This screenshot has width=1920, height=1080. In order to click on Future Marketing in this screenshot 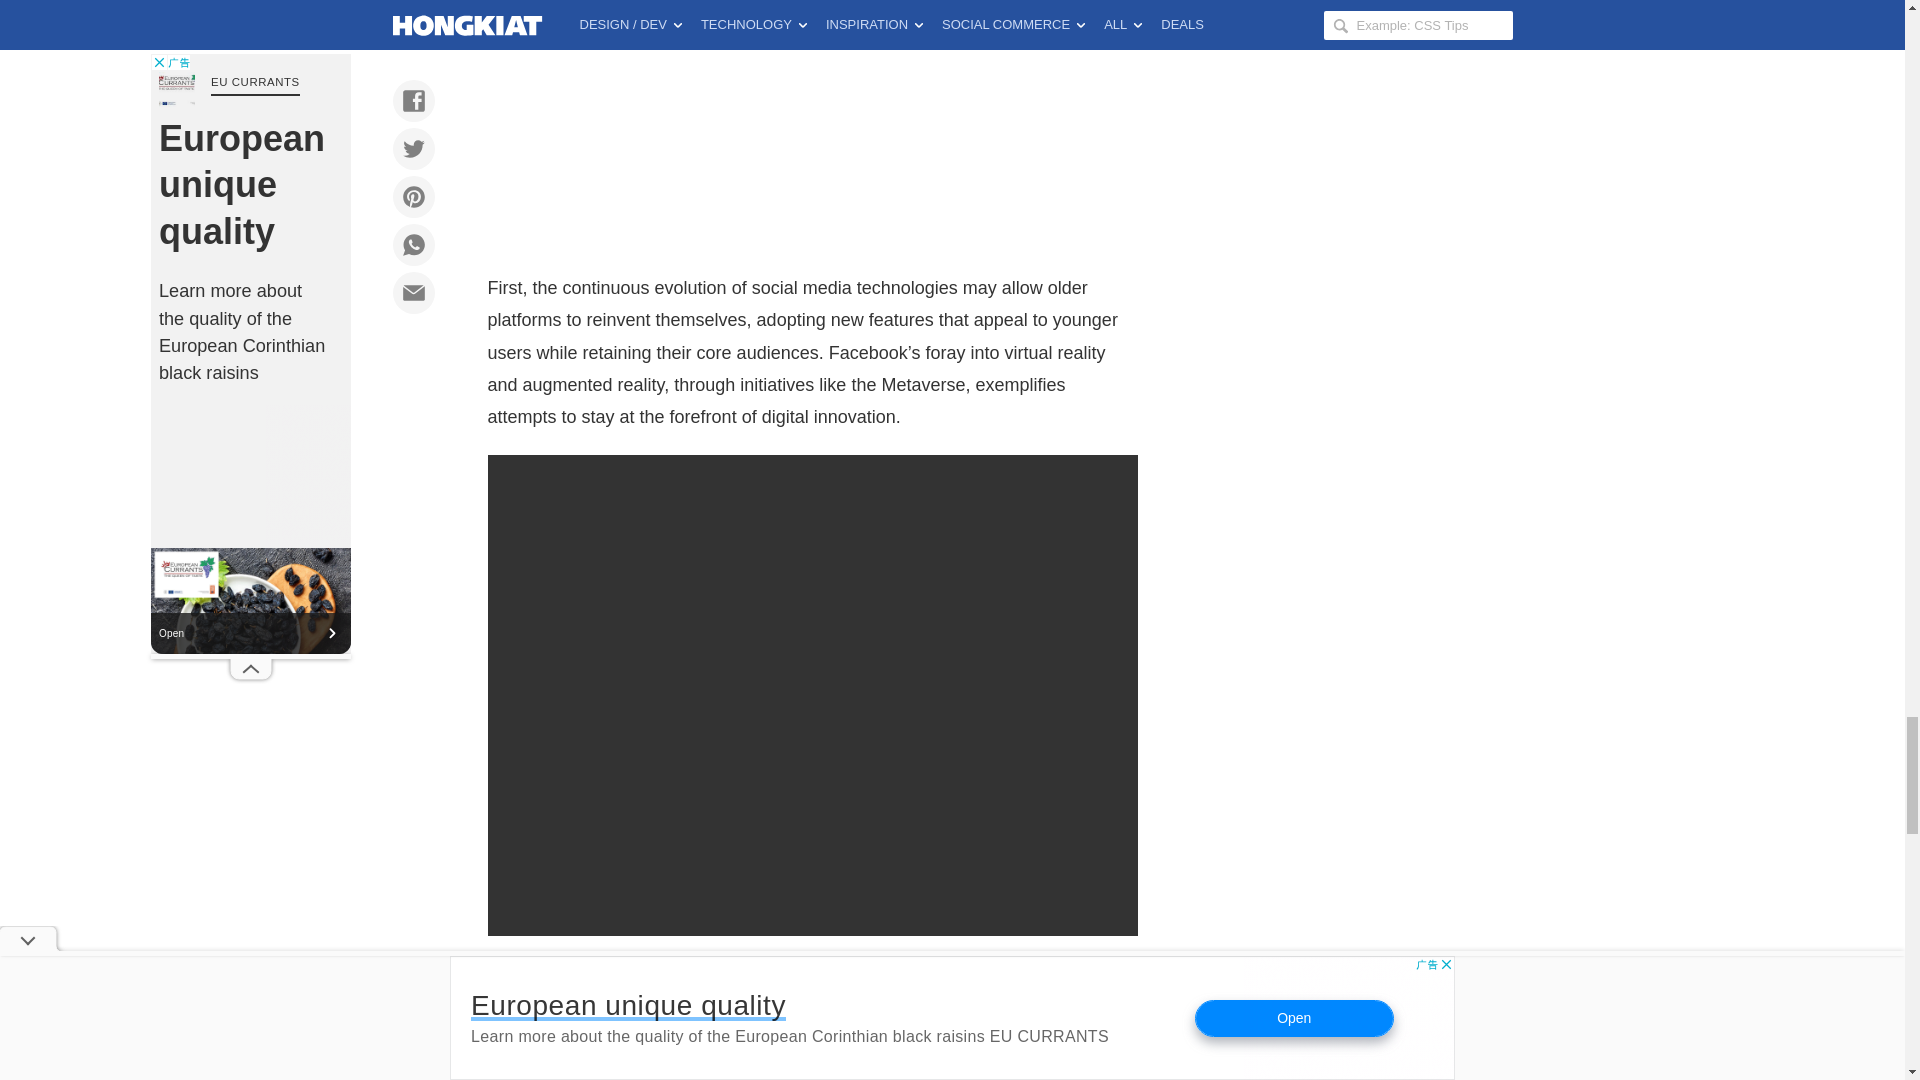, I will do `click(637, 984)`.